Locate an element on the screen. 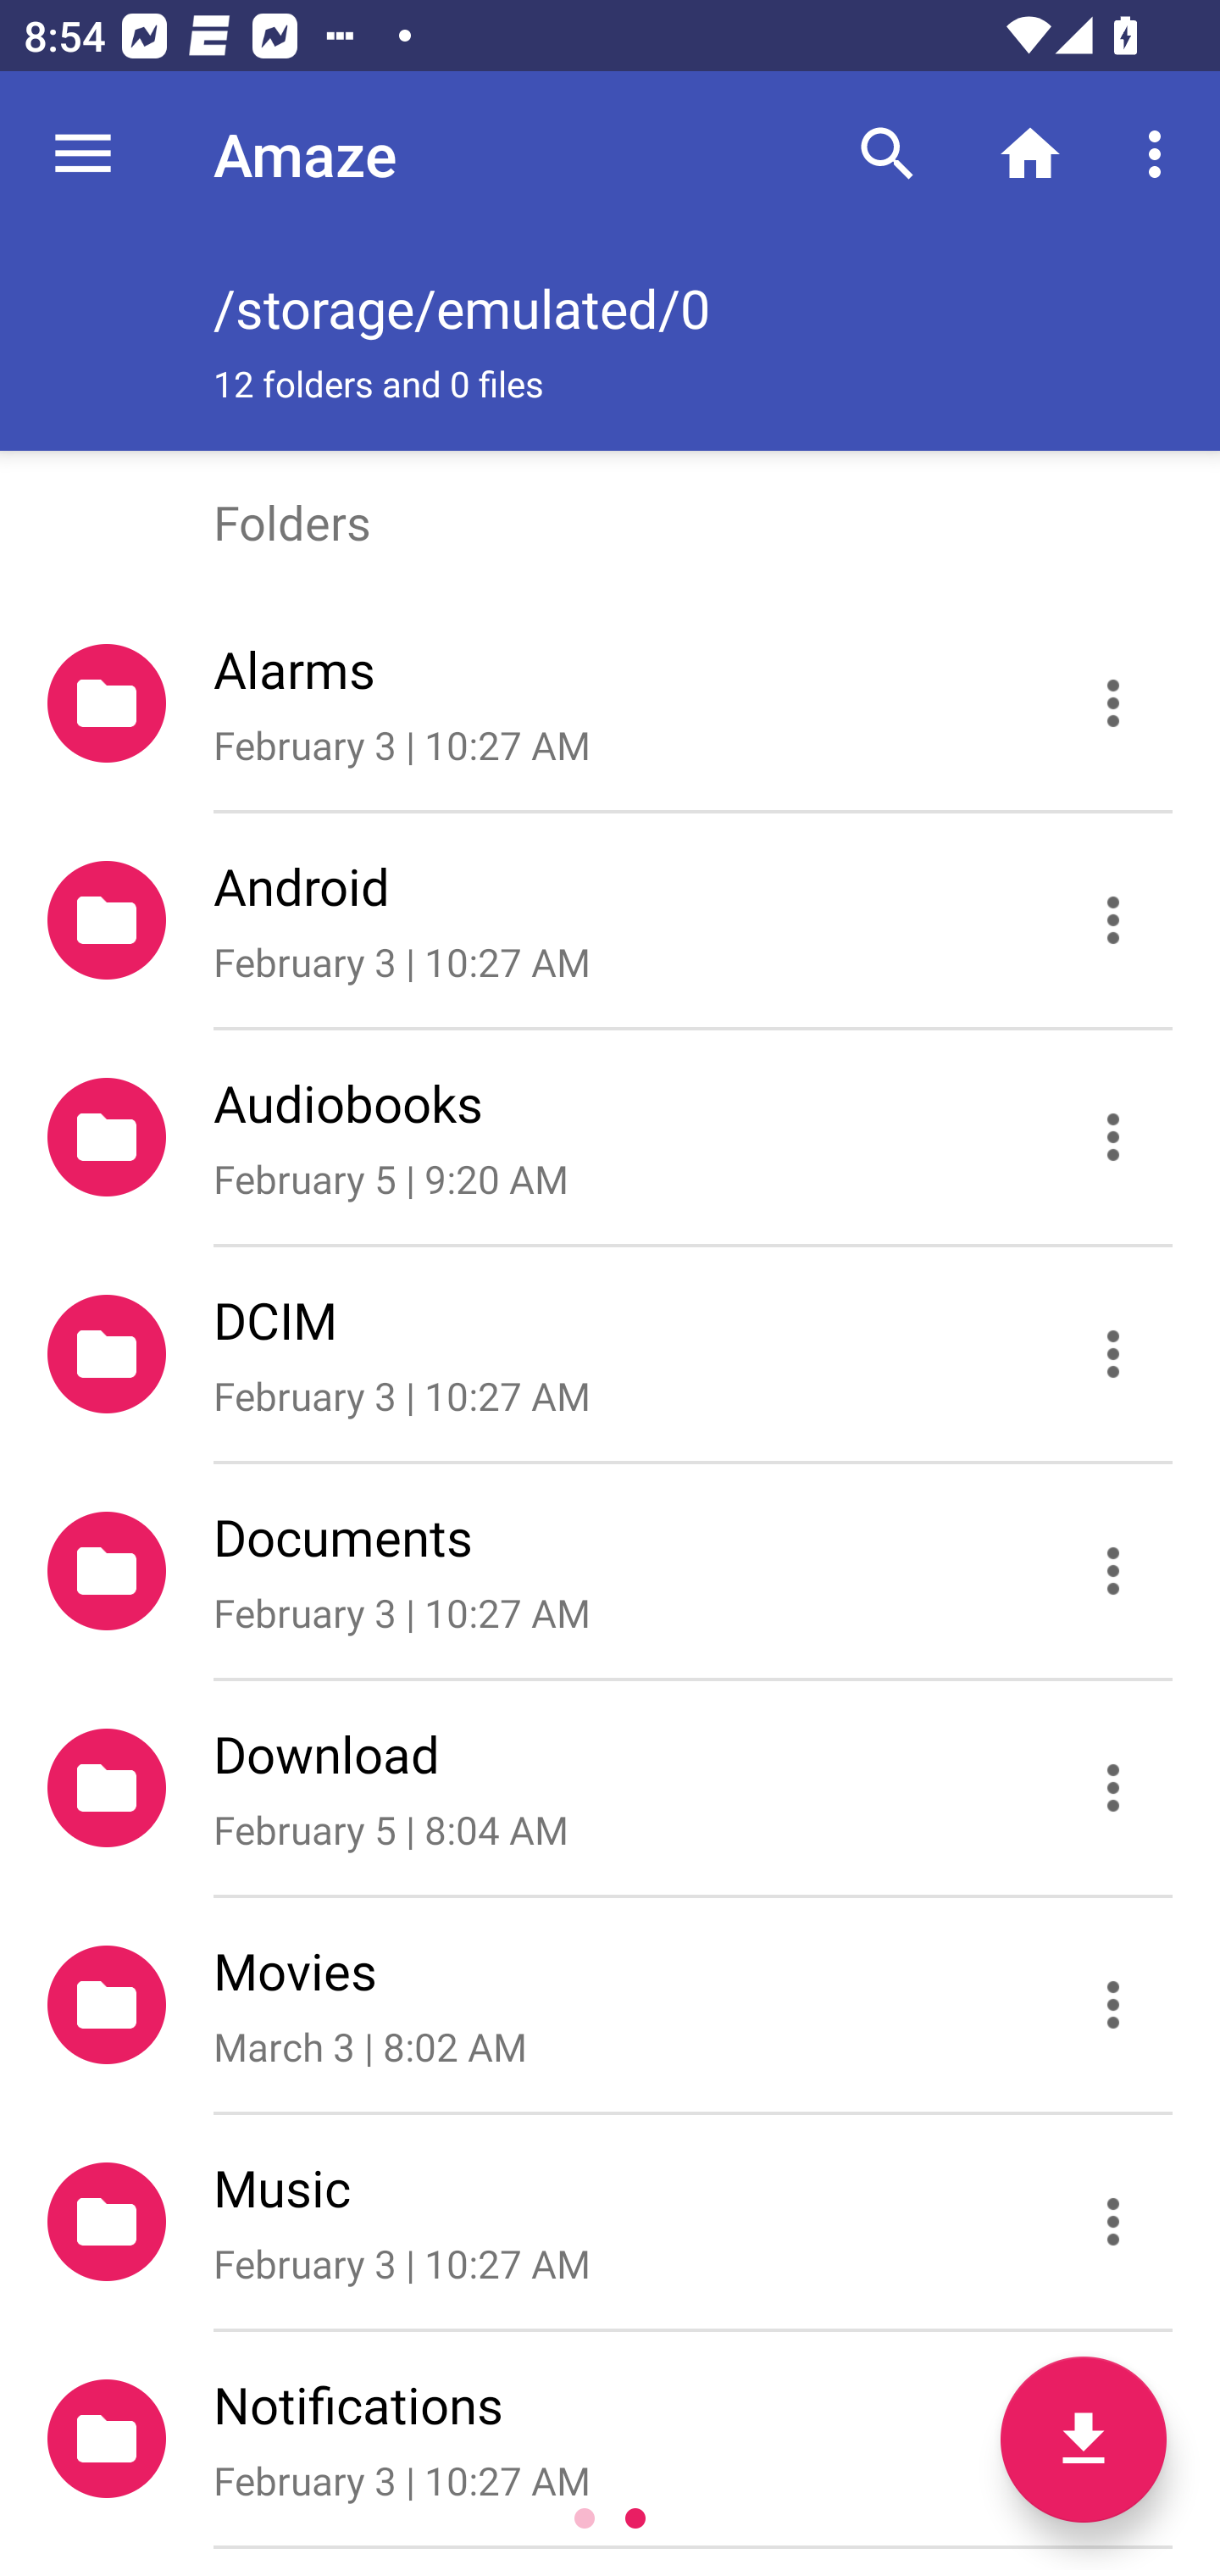  Movies March 3 | 8:02 AM is located at coordinates (610, 2005).